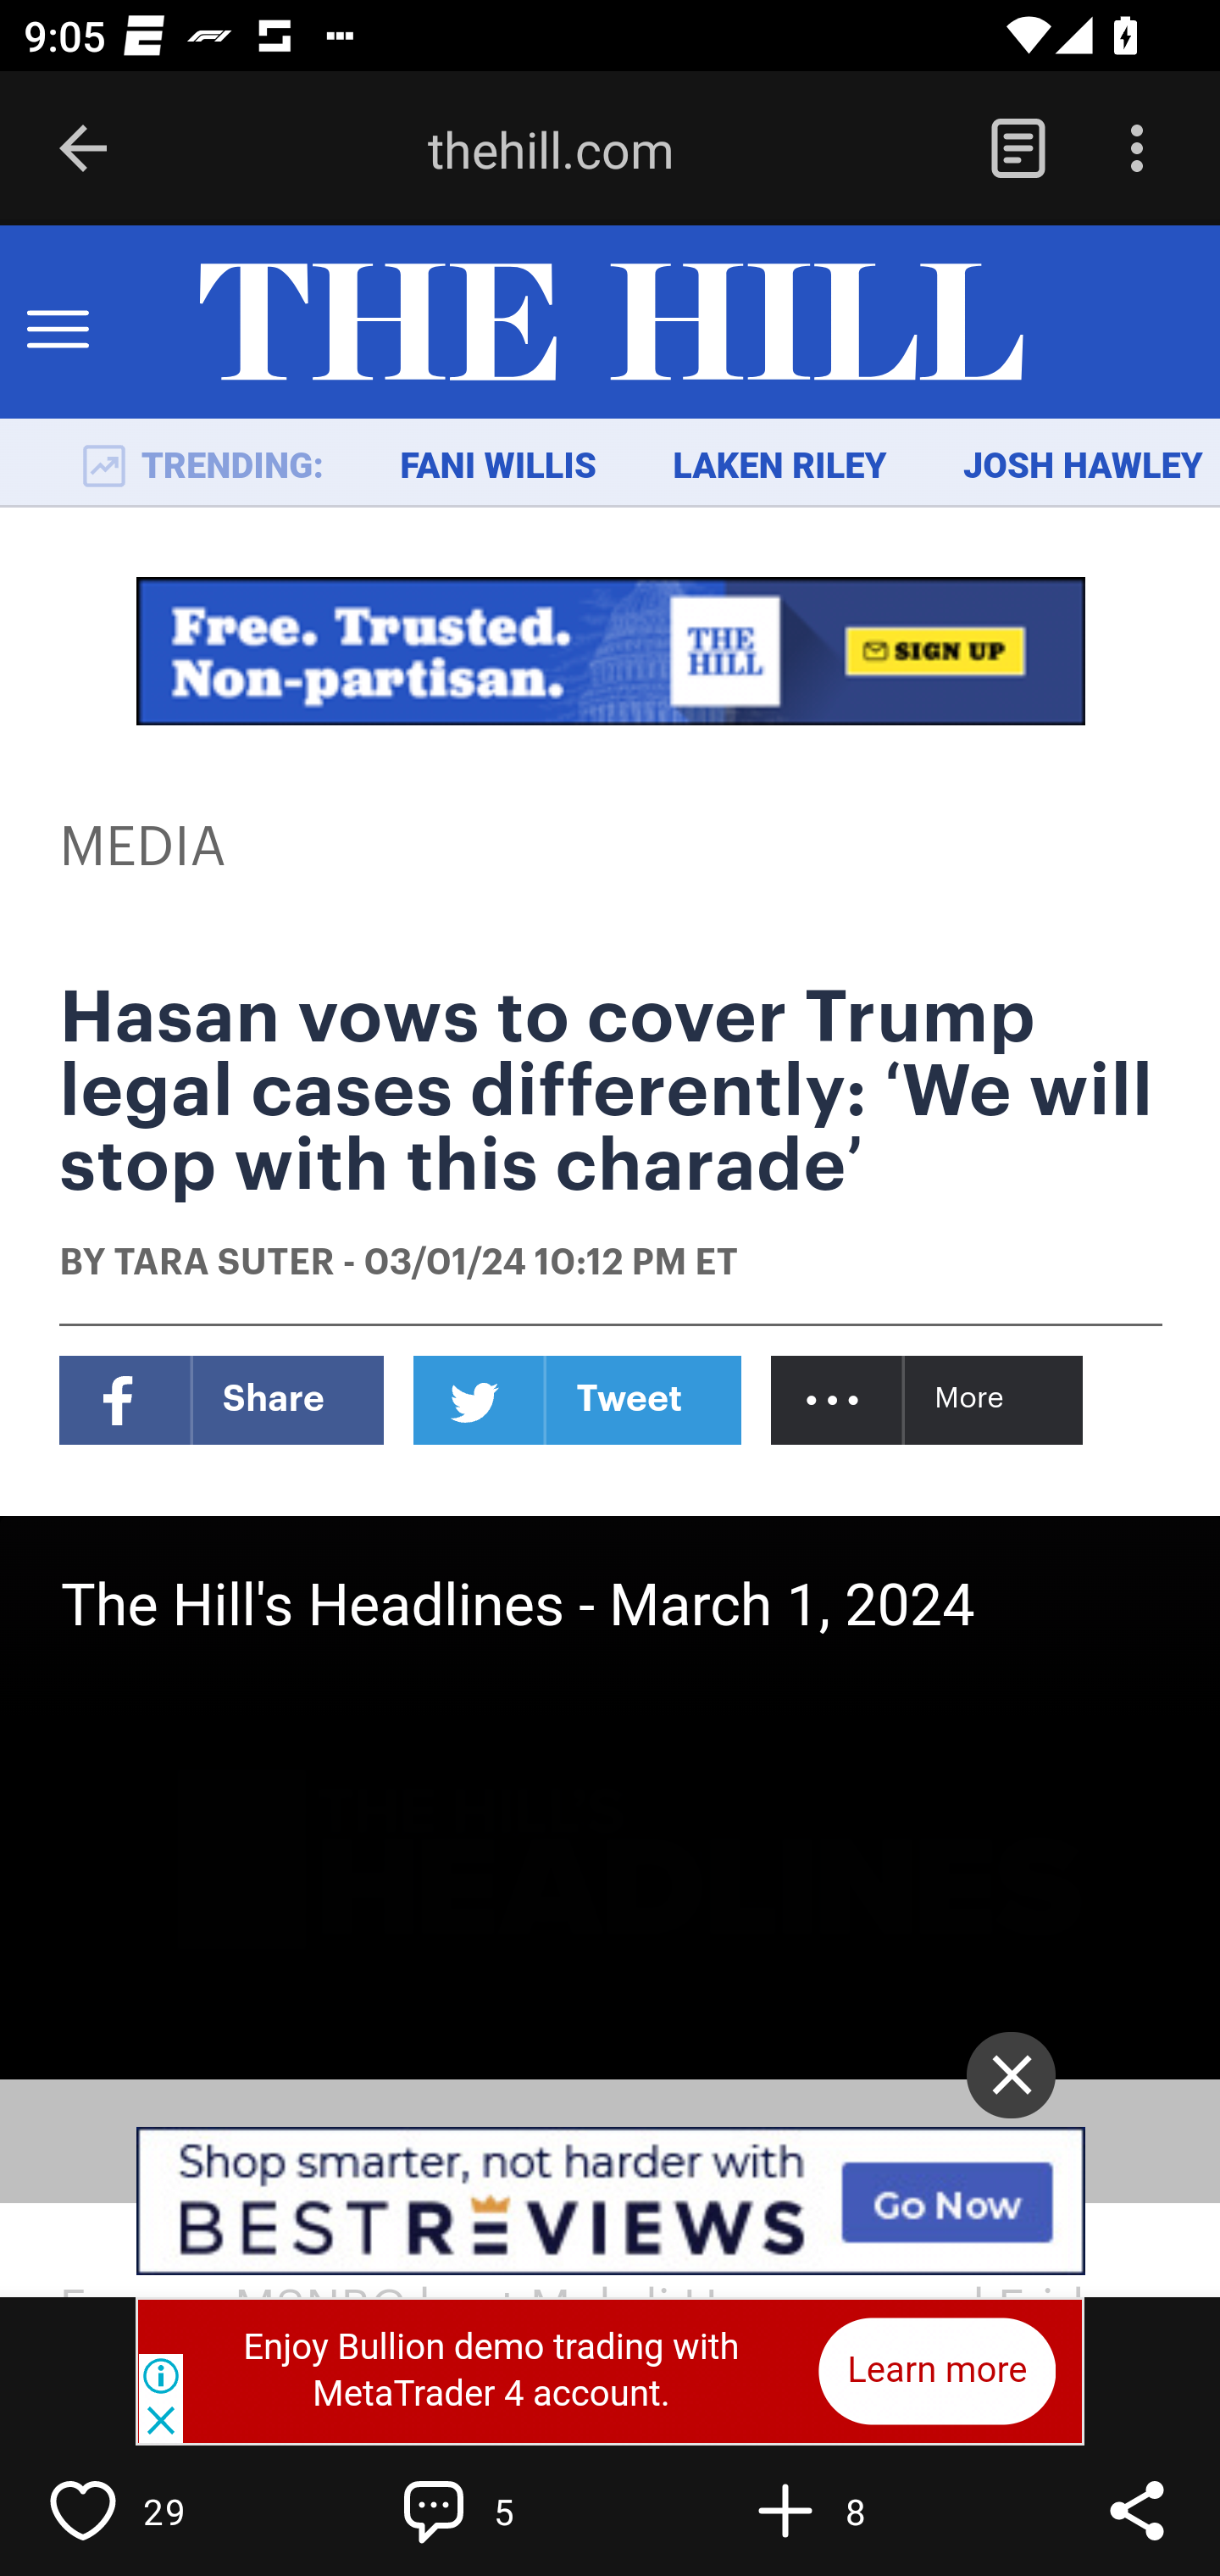 The width and height of the screenshot is (1220, 2576). Describe the element at coordinates (578, 1400) in the screenshot. I see `Twitter Tweet Twitter Tweet` at that location.